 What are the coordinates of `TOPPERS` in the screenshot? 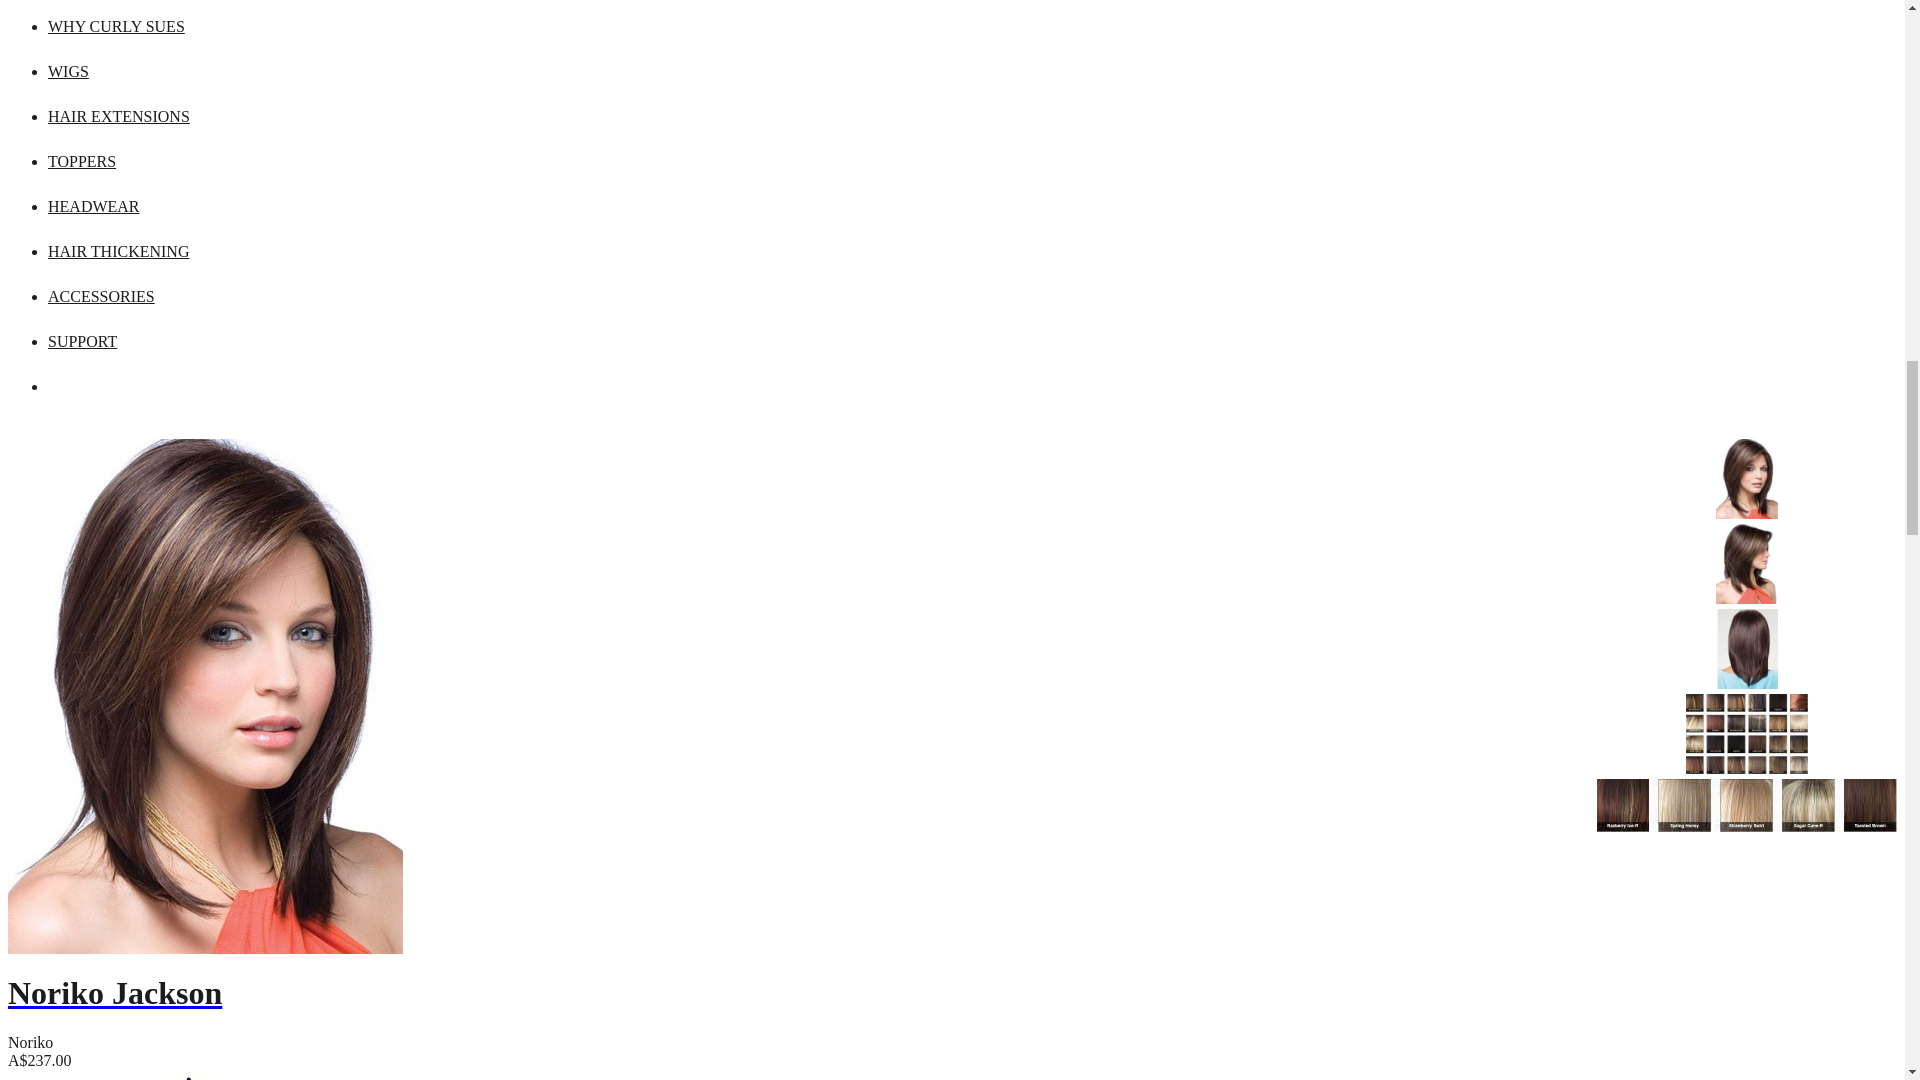 It's located at (82, 161).